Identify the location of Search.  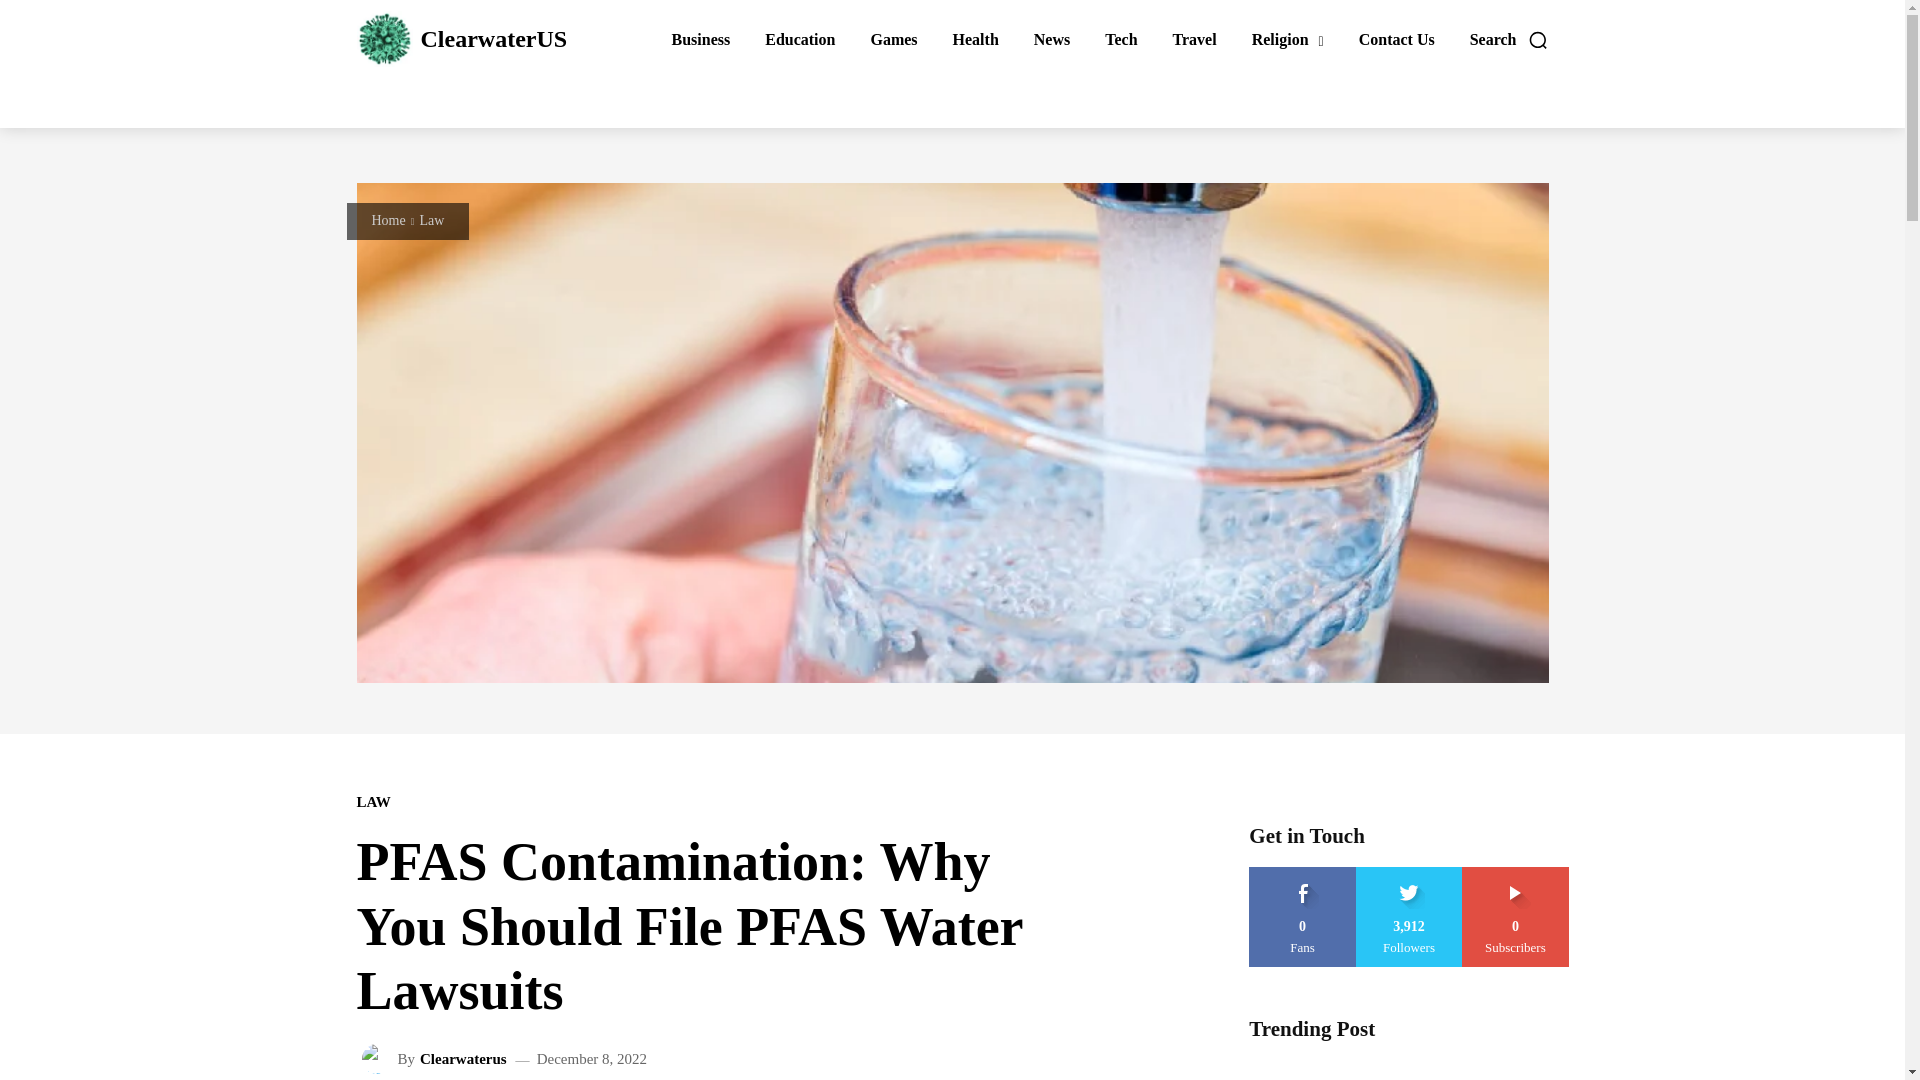
(1510, 40).